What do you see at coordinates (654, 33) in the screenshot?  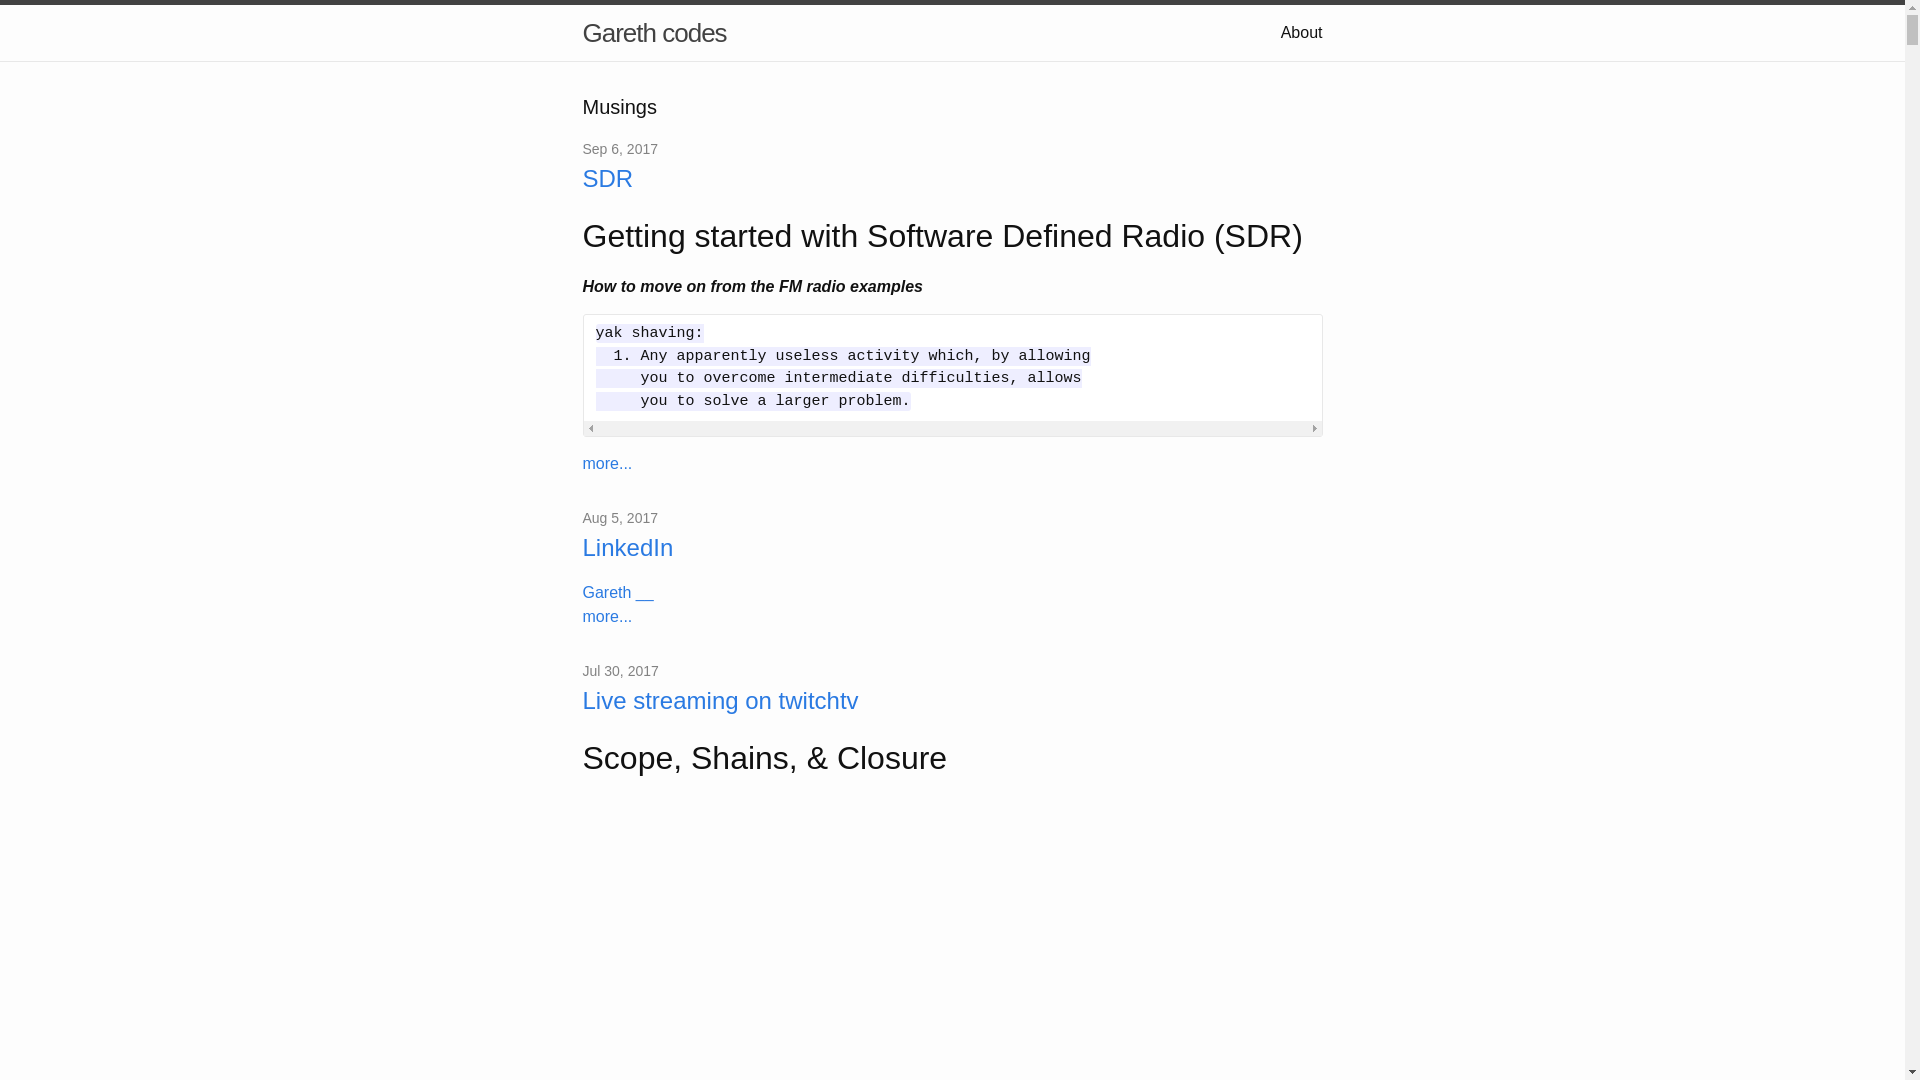 I see `Gareth codes` at bounding box center [654, 33].